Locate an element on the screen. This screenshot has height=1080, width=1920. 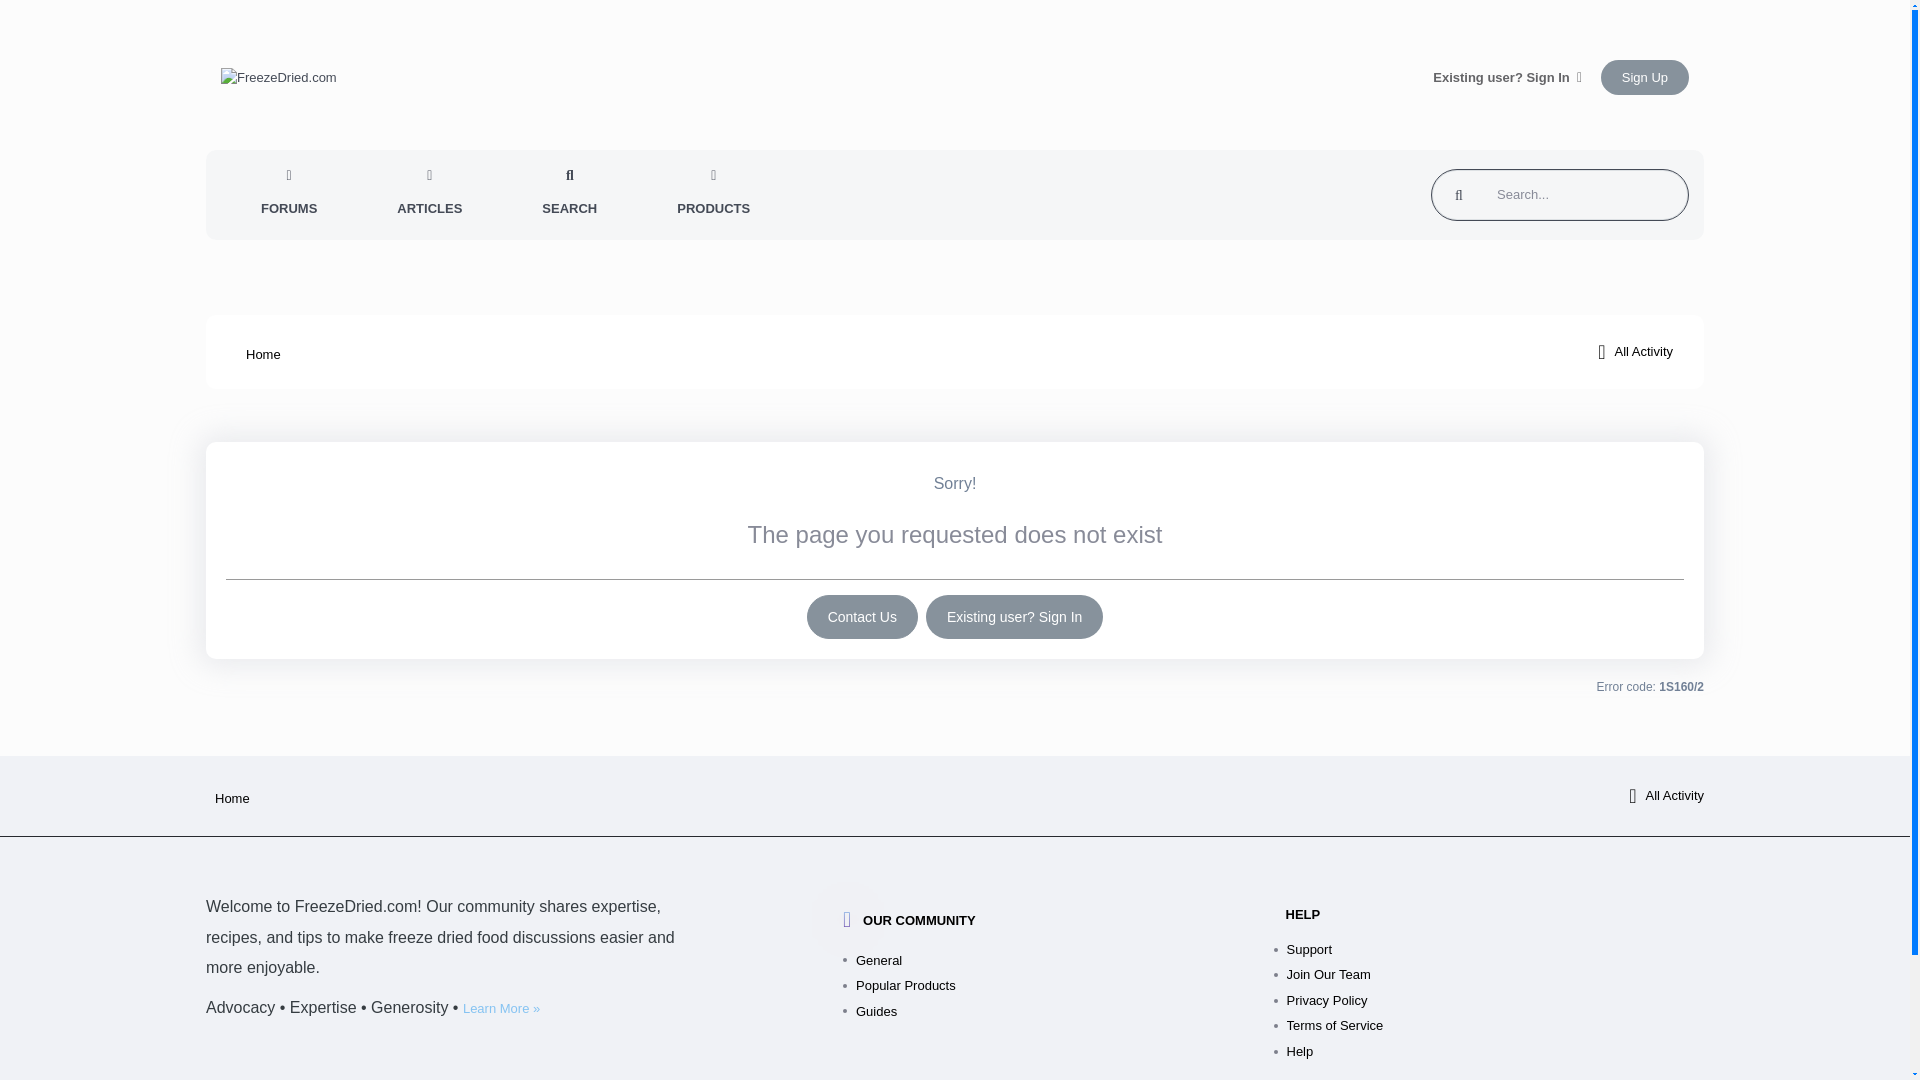
All Activity is located at coordinates (1666, 796).